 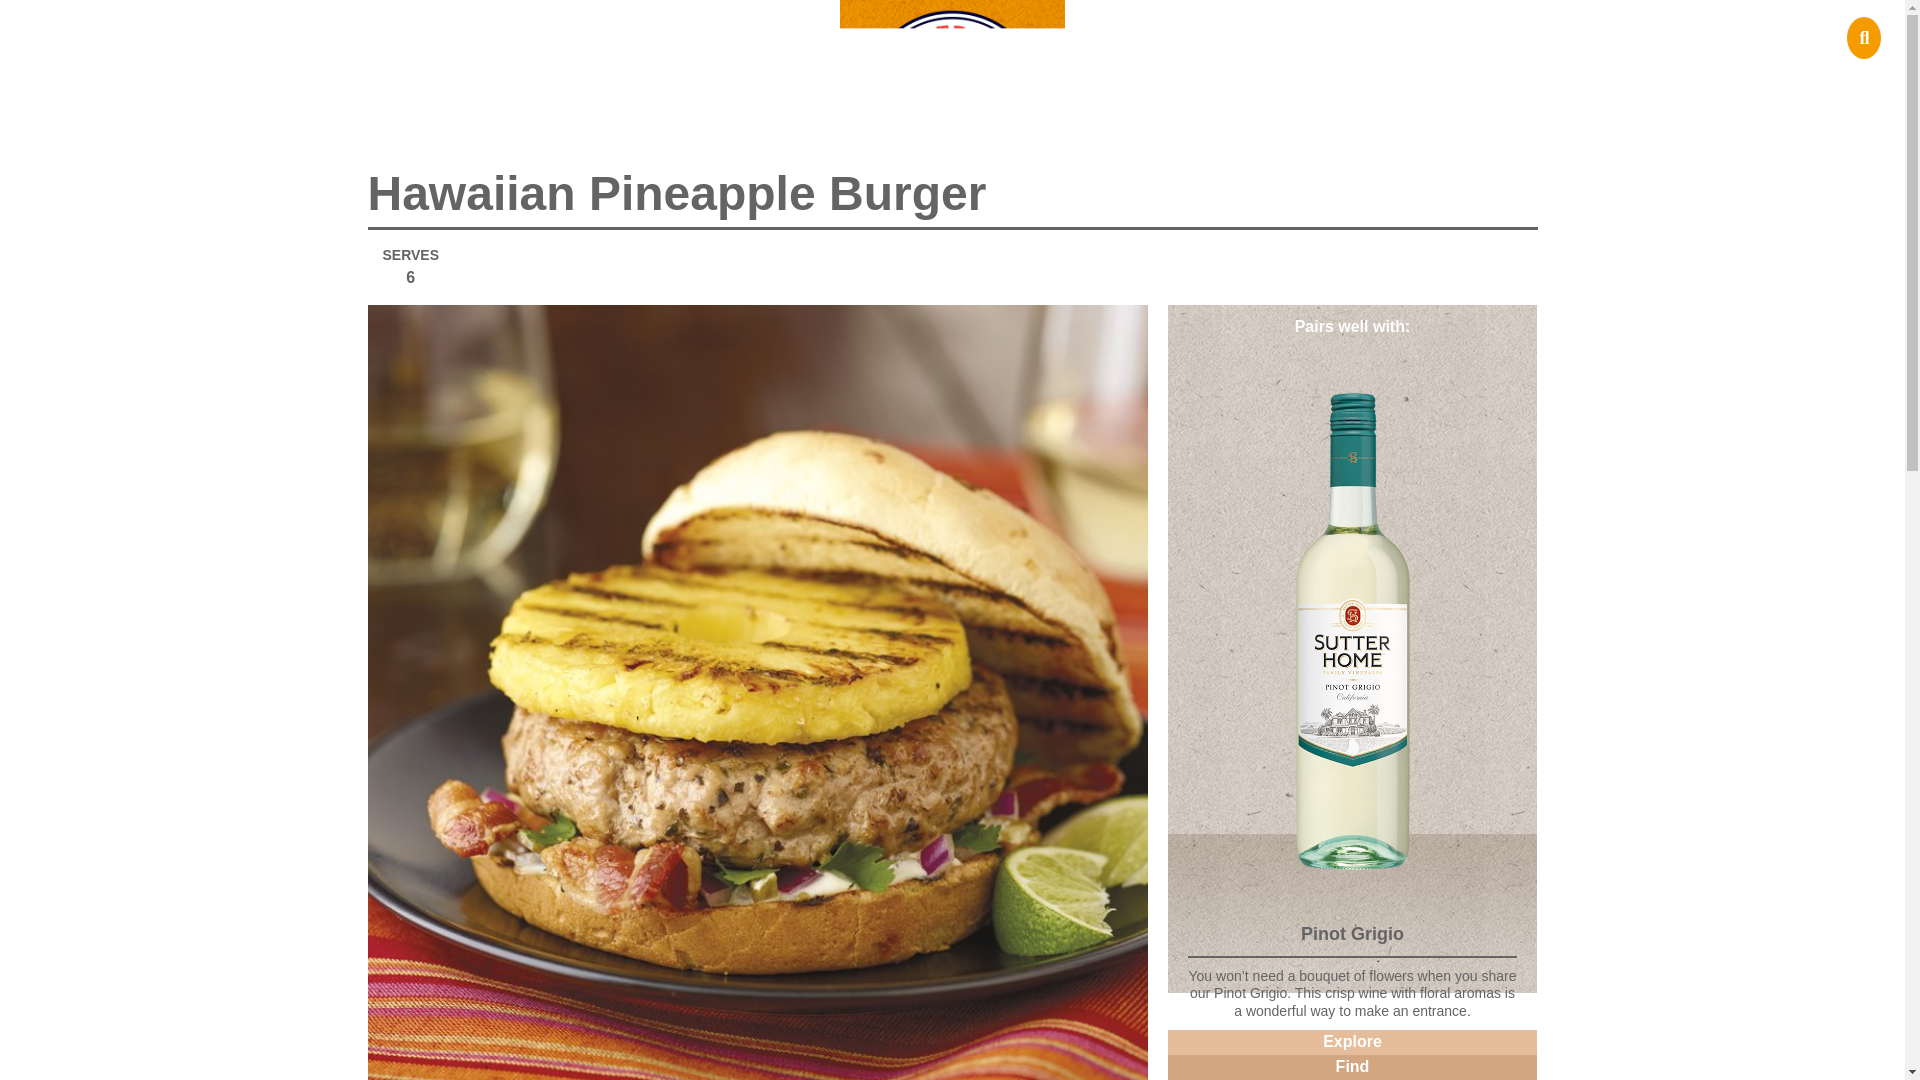 What do you see at coordinates (952, 73) in the screenshot?
I see `Burgerbase: Since 1990 - Brought to you by Sutter Home` at bounding box center [952, 73].